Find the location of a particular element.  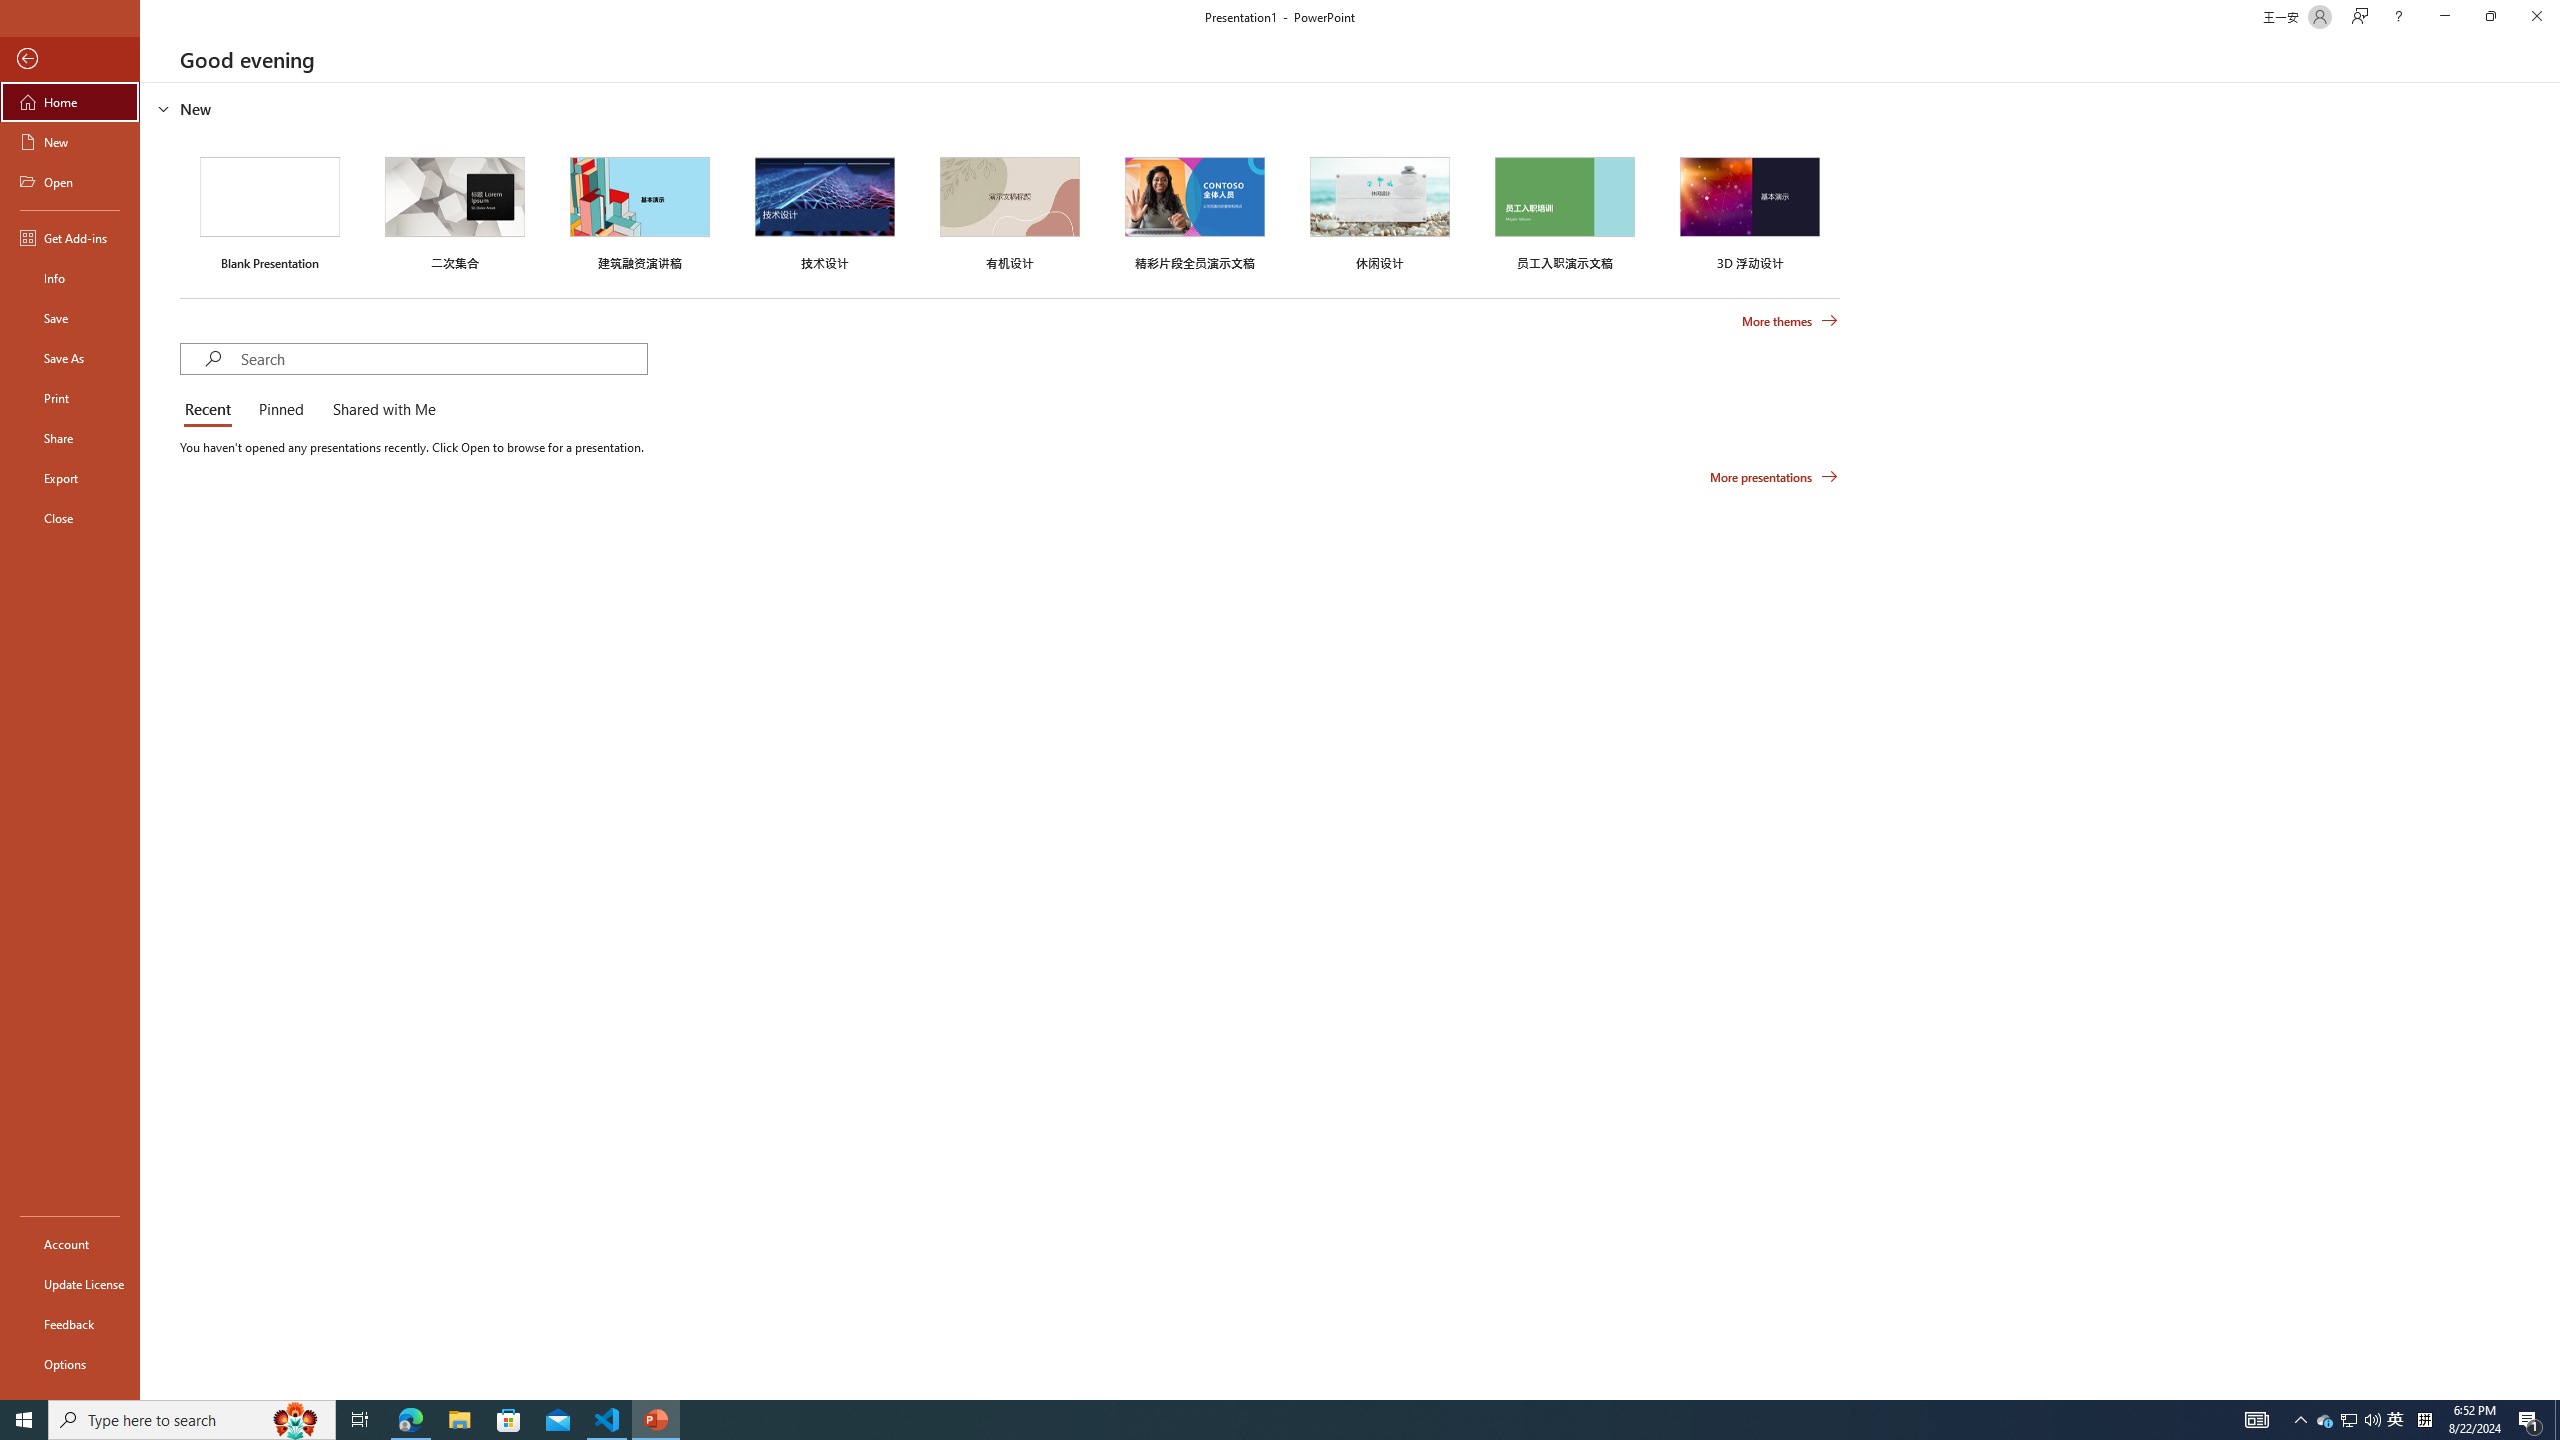

Blank Presentation is located at coordinates (270, 210).